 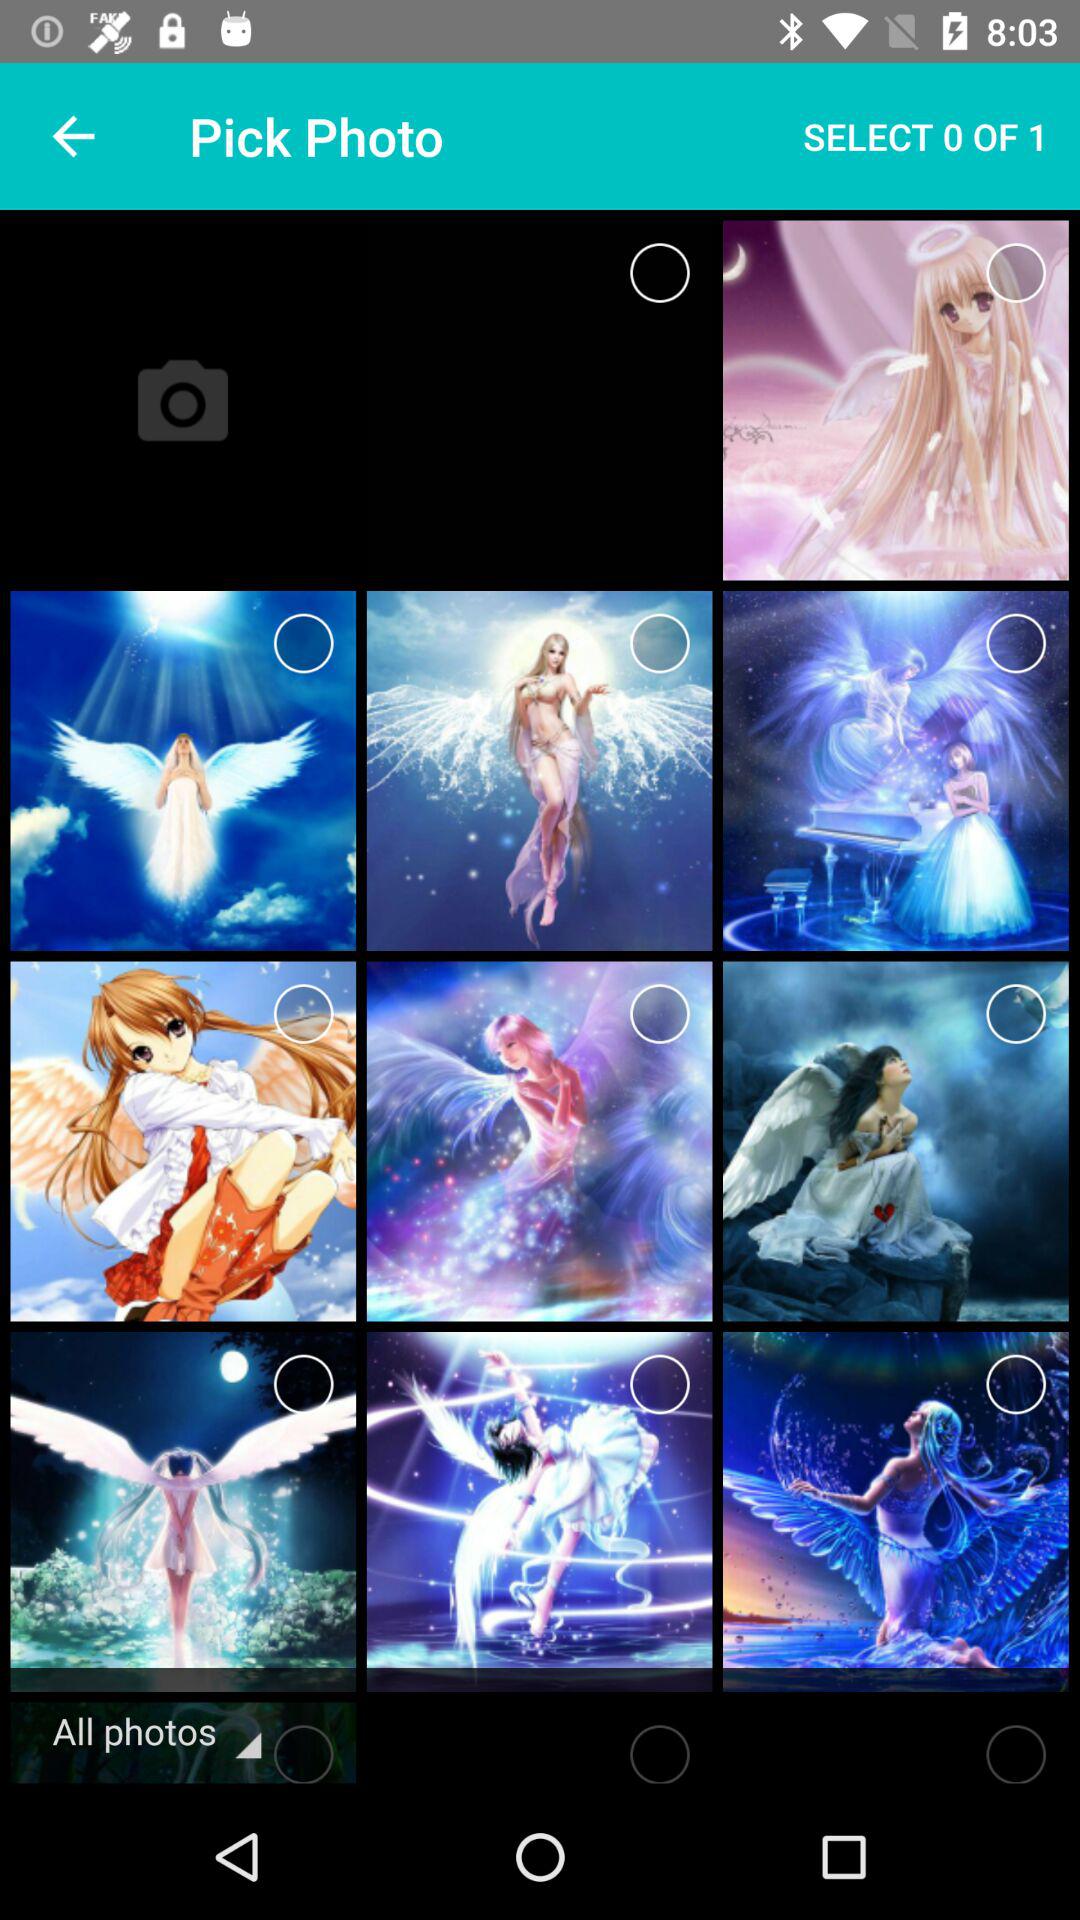 I want to click on select photo, so click(x=1016, y=644).